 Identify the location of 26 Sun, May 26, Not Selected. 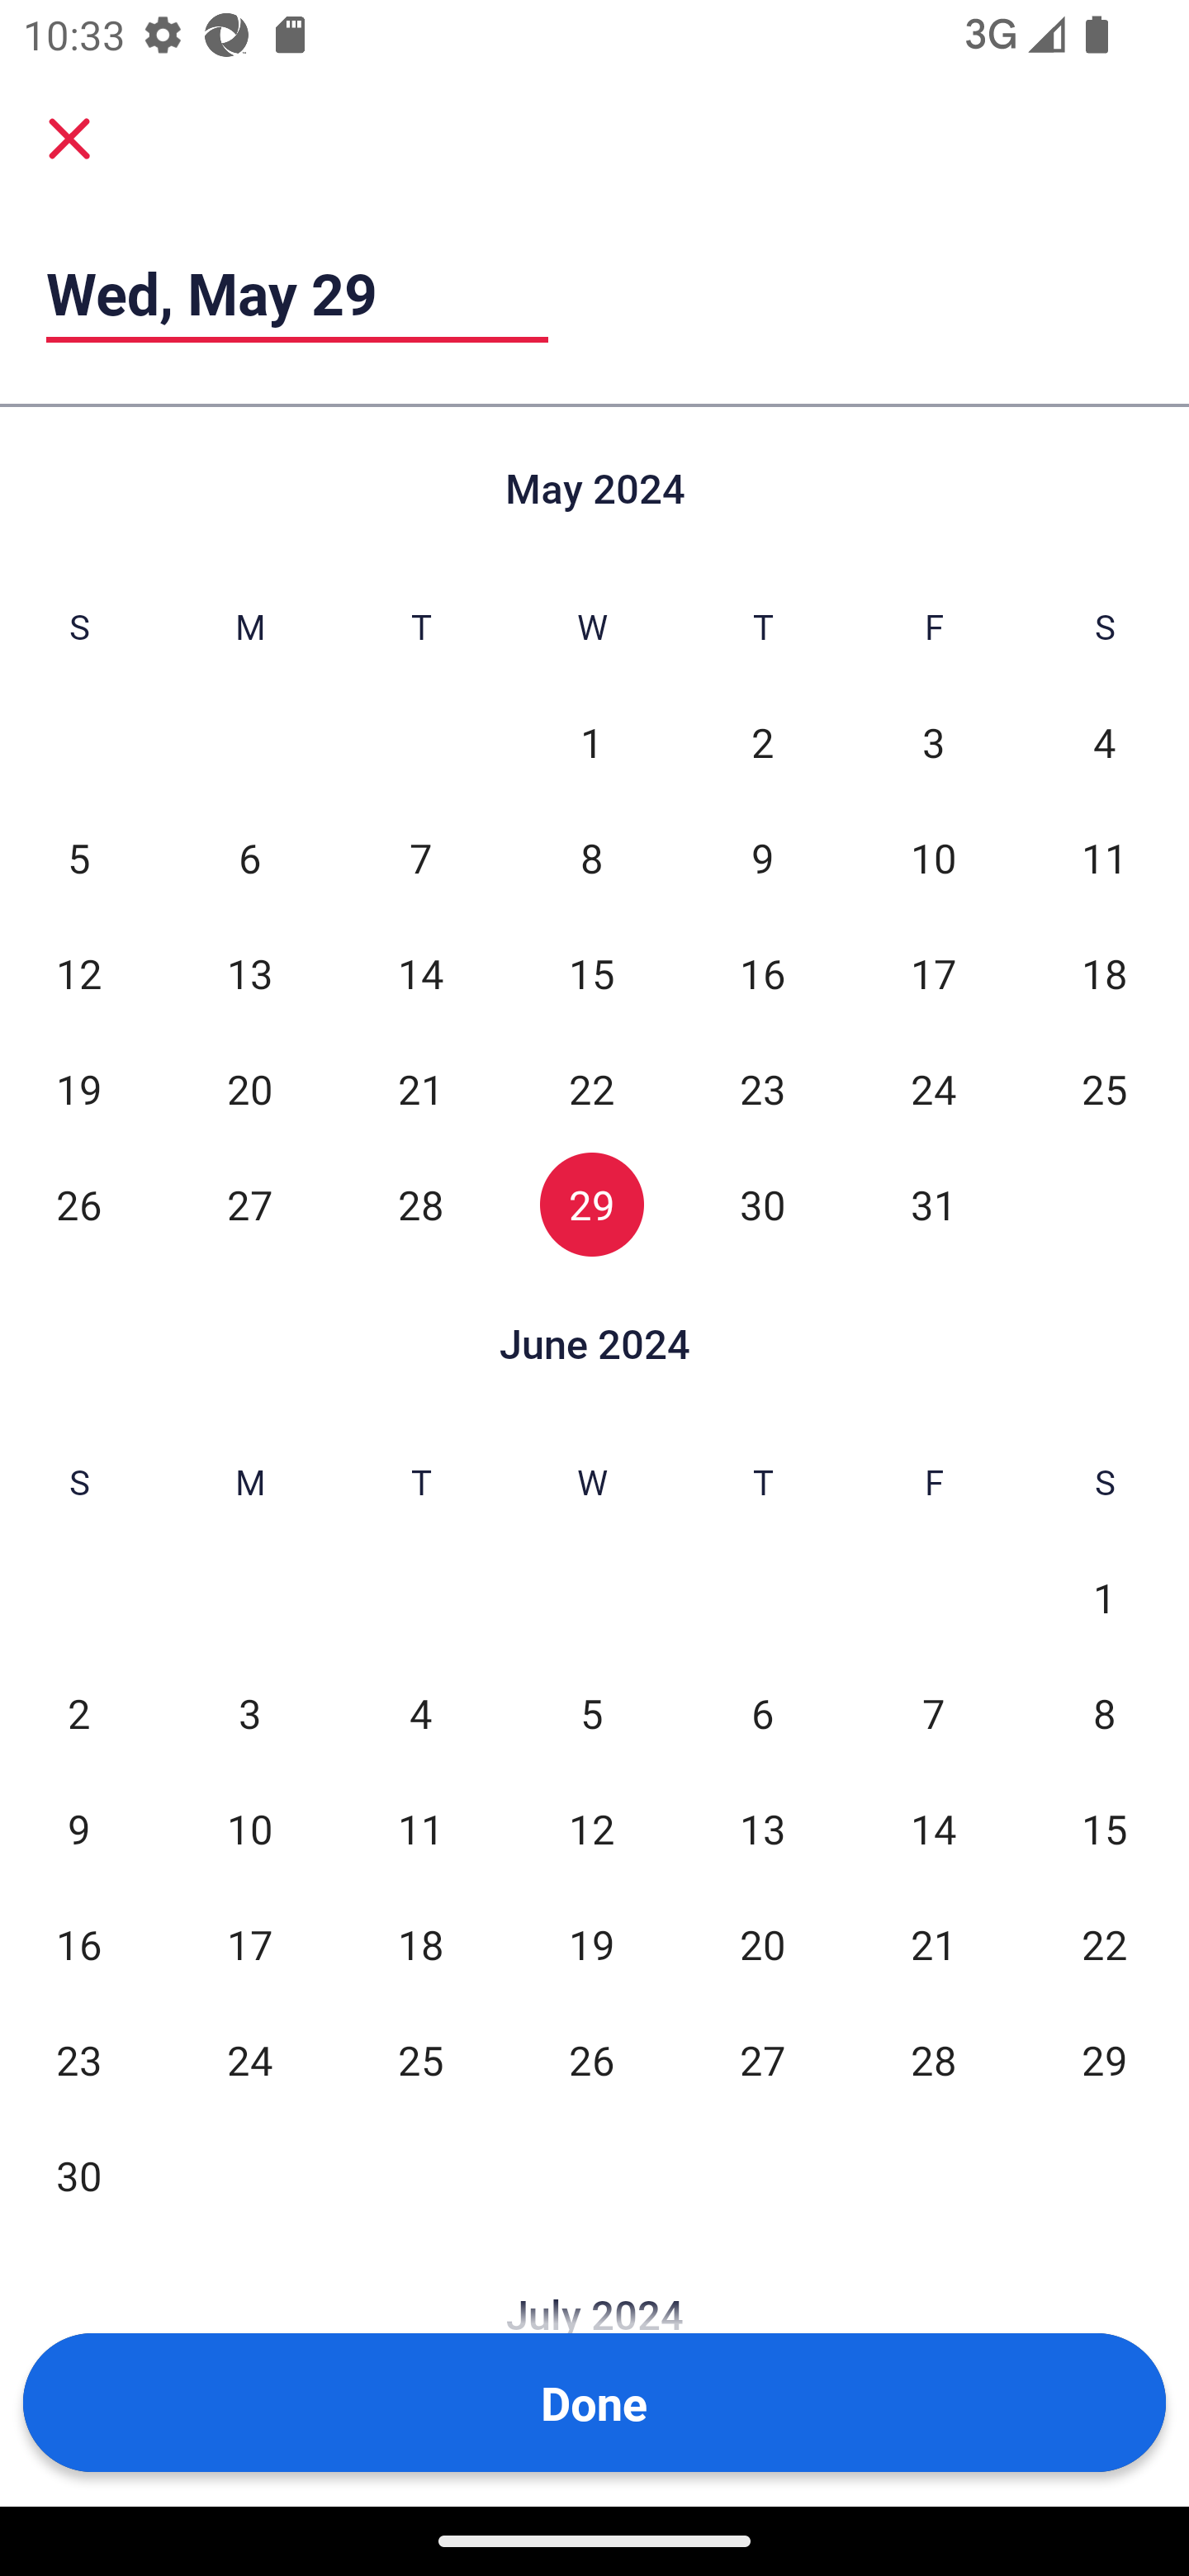
(78, 1204).